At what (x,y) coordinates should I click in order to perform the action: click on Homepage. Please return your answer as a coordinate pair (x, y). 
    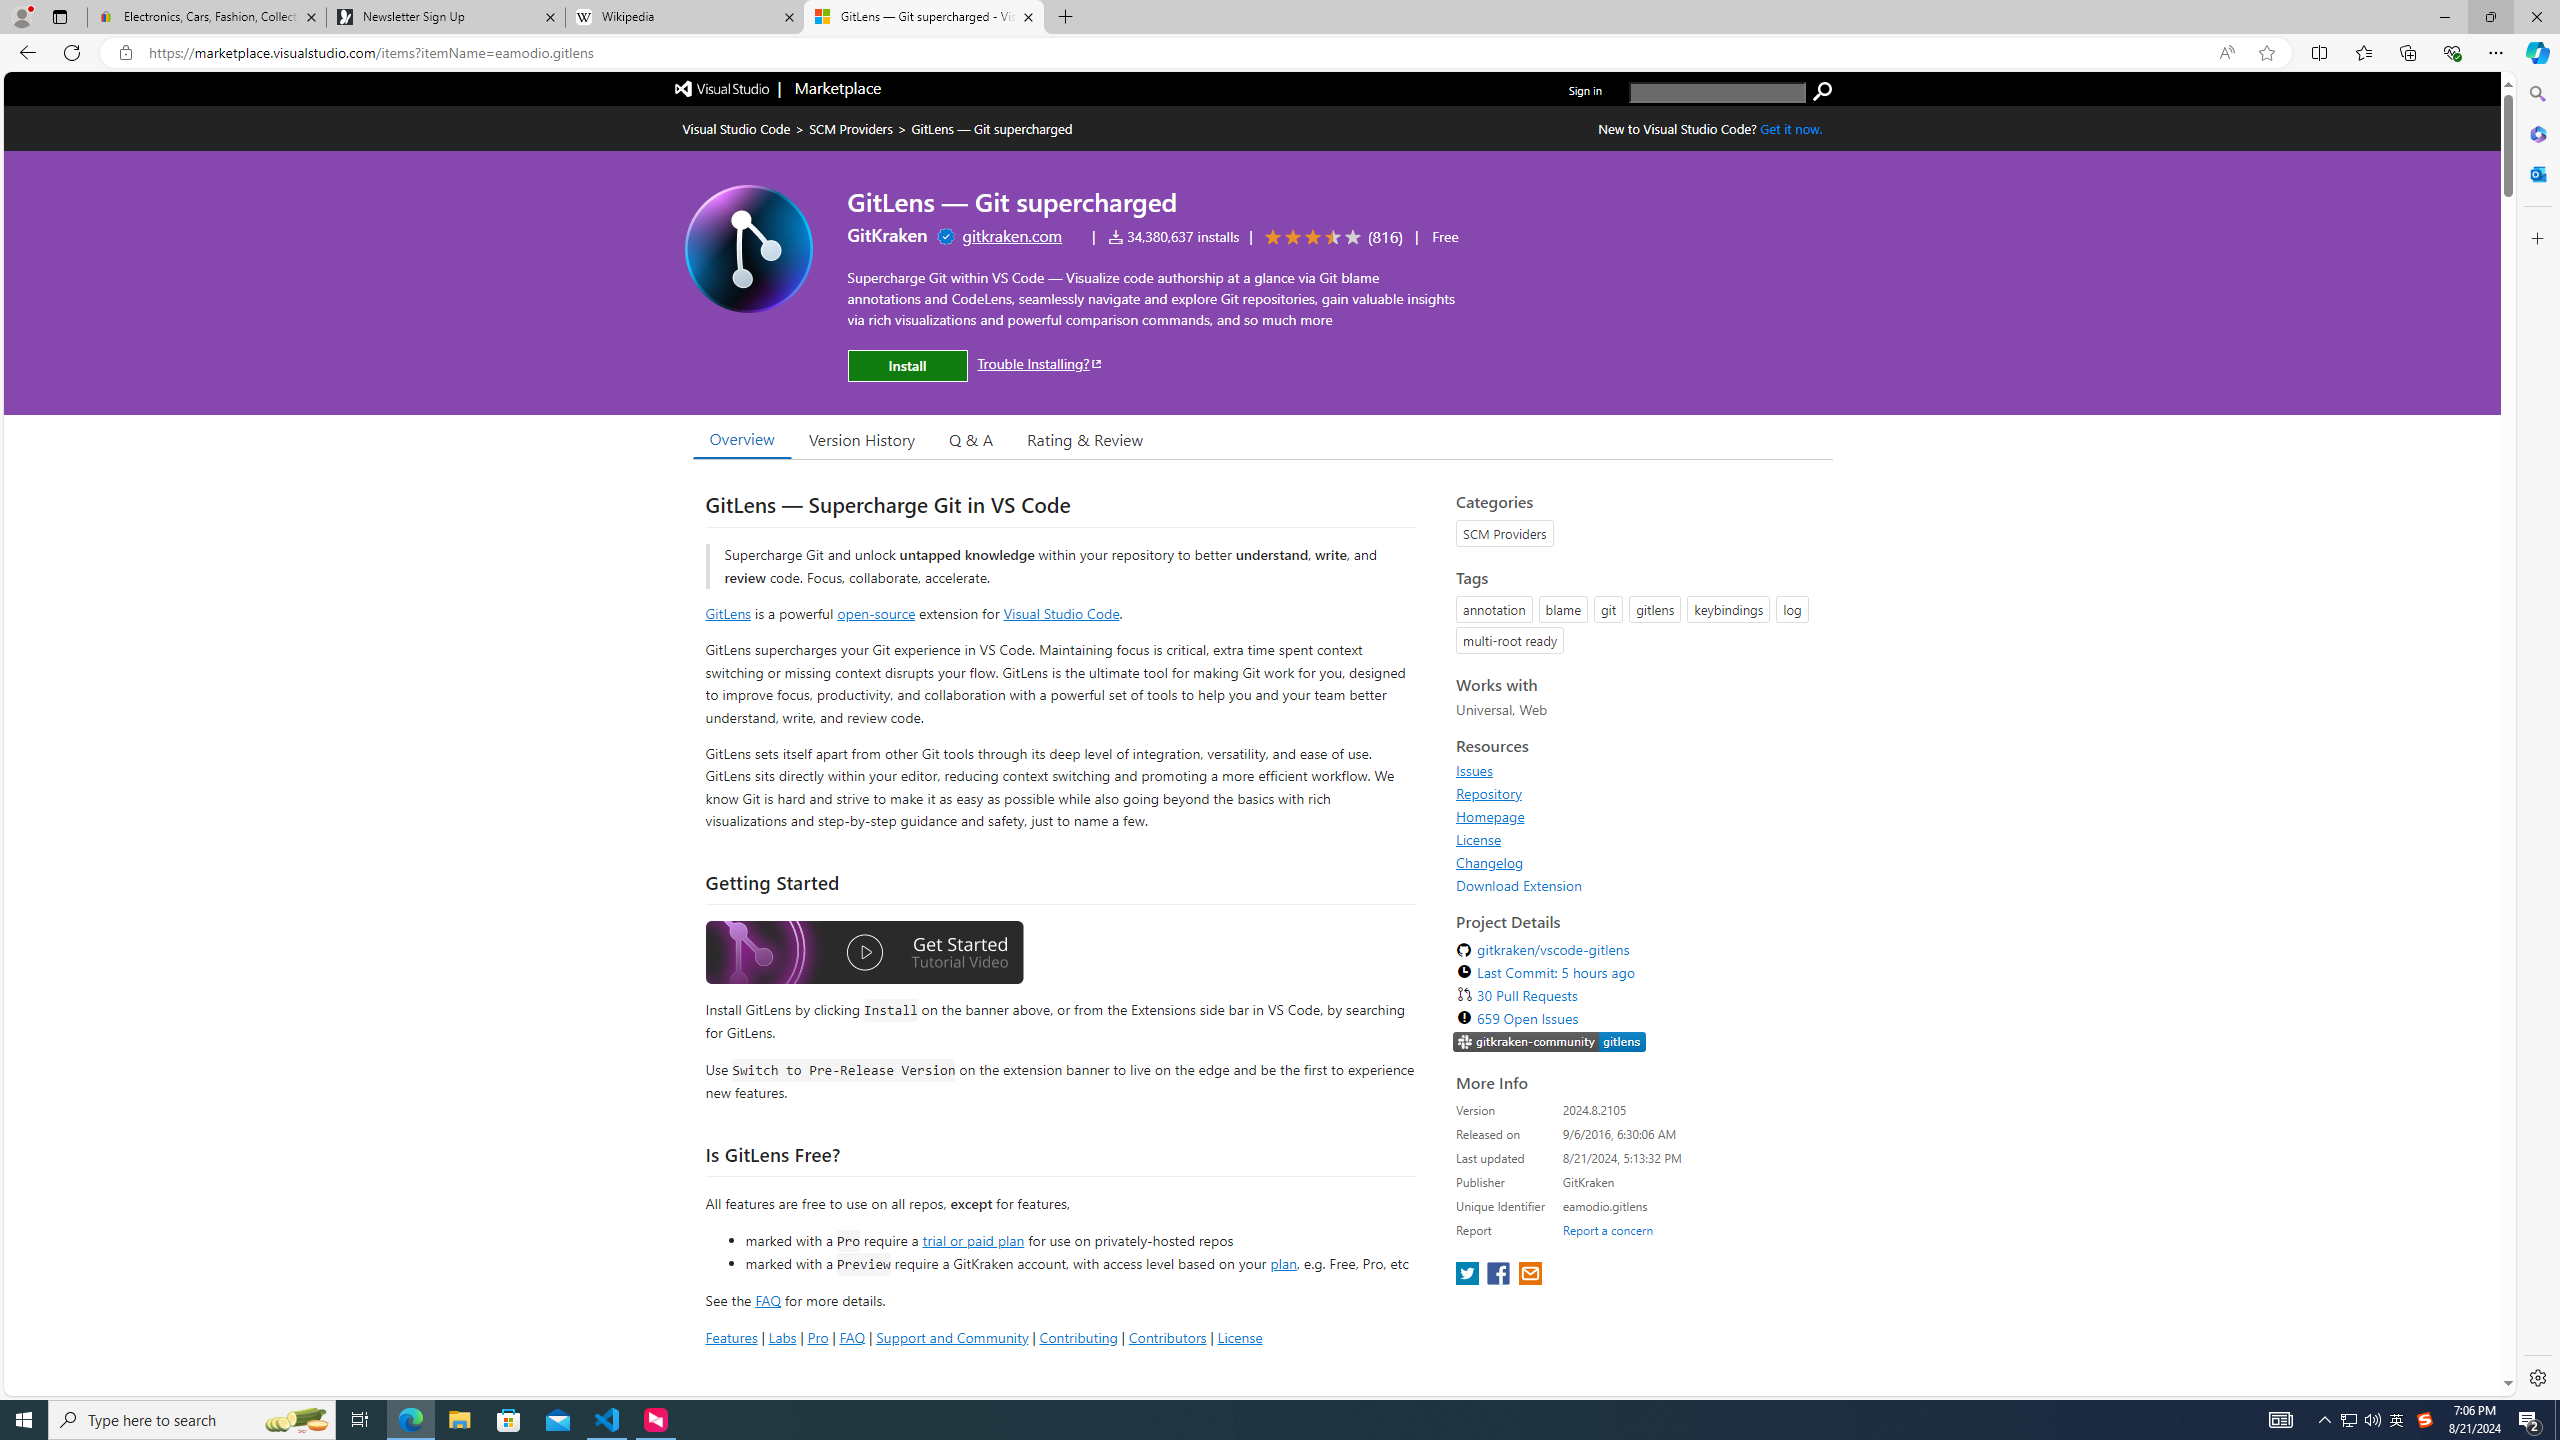
    Looking at the image, I should click on (1638, 816).